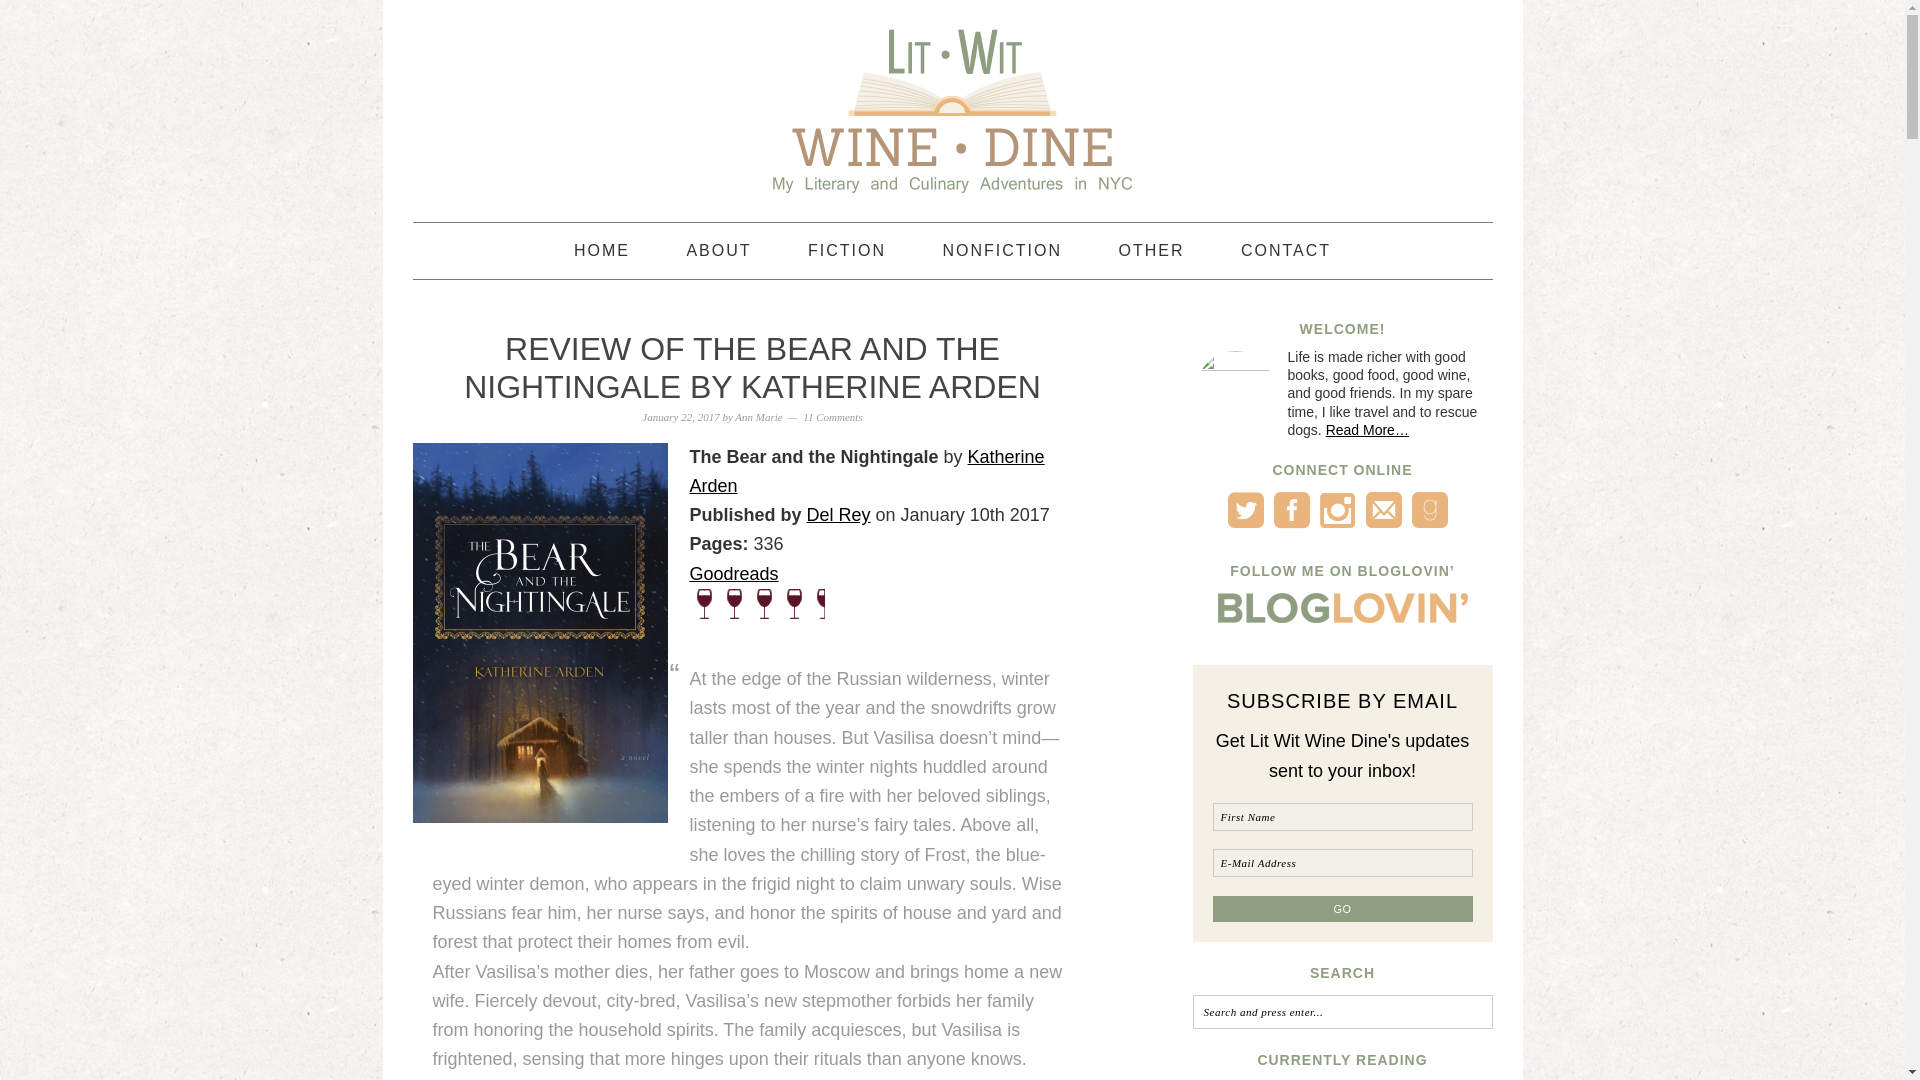 The height and width of the screenshot is (1080, 1920). Describe the element at coordinates (1002, 250) in the screenshot. I see `NONFICTION` at that location.